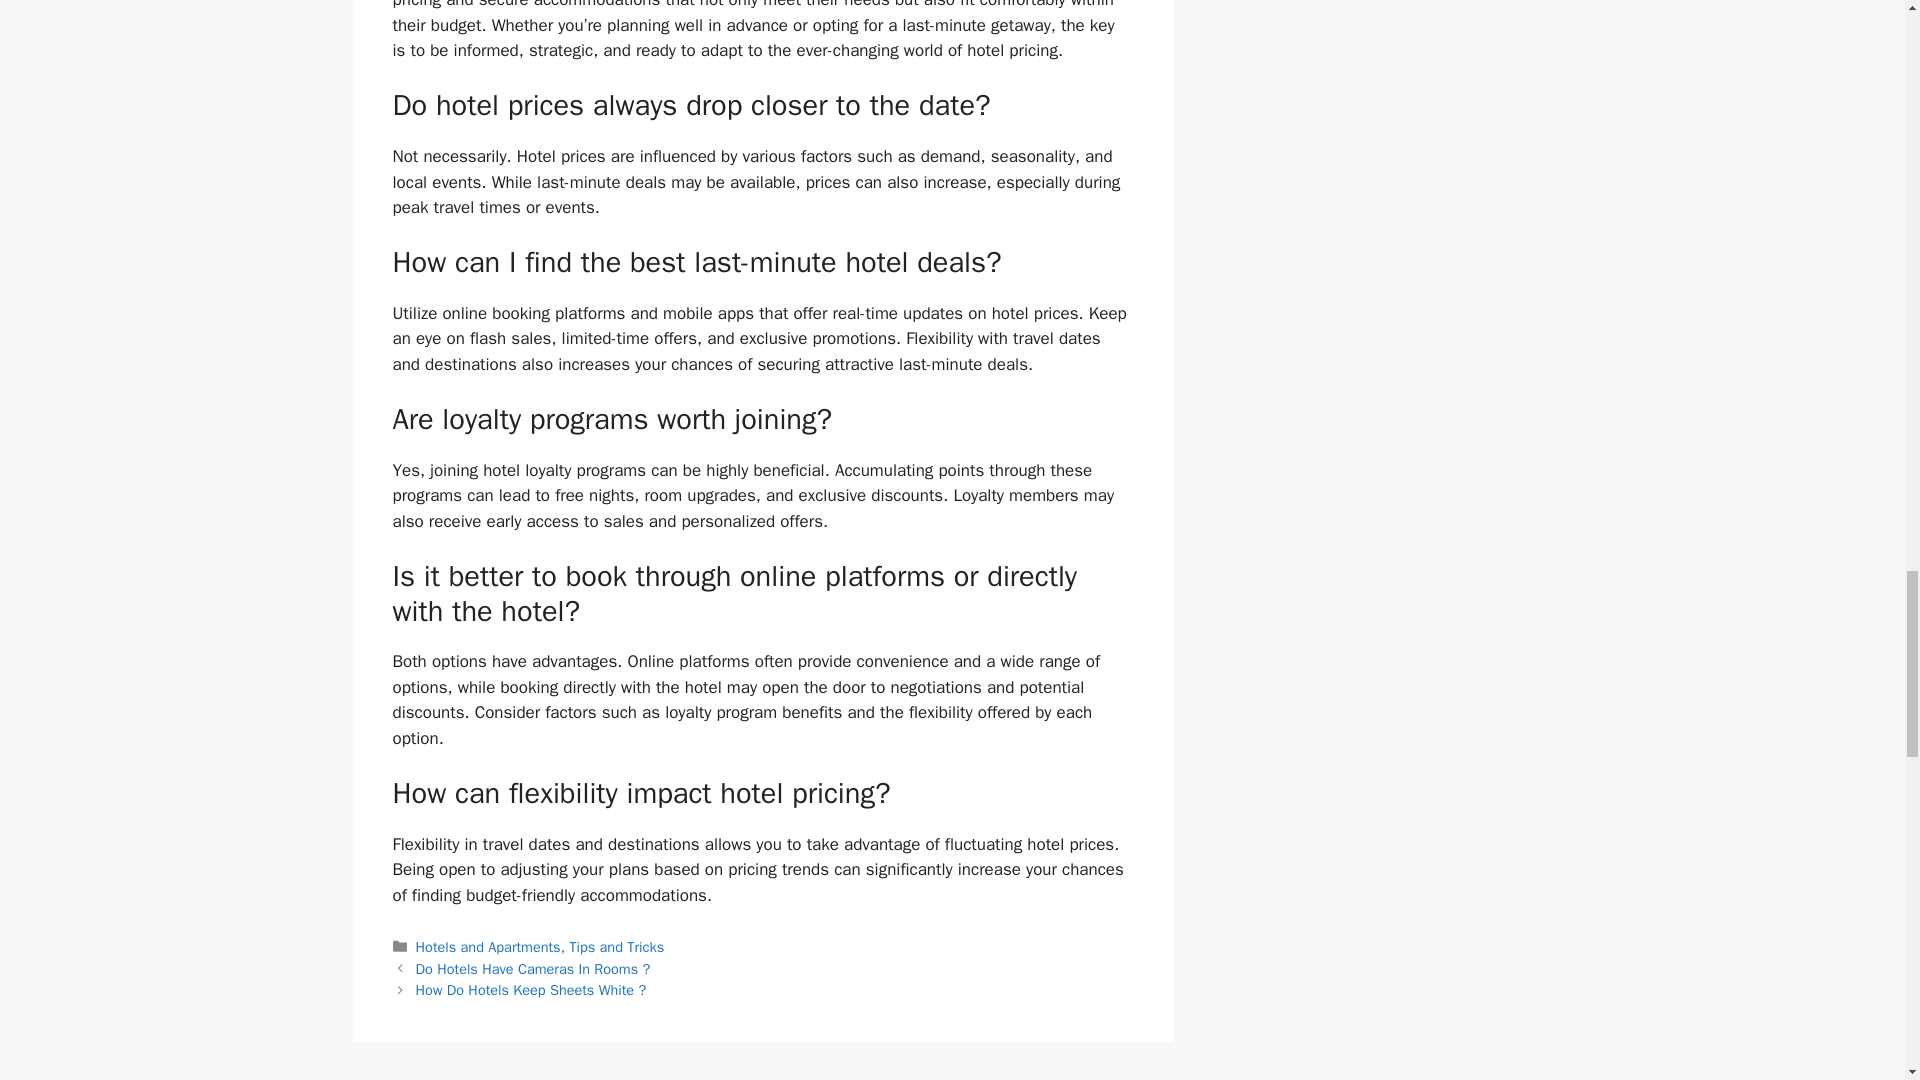 This screenshot has height=1080, width=1920. What do you see at coordinates (488, 946) in the screenshot?
I see `Hotels and Apartments` at bounding box center [488, 946].